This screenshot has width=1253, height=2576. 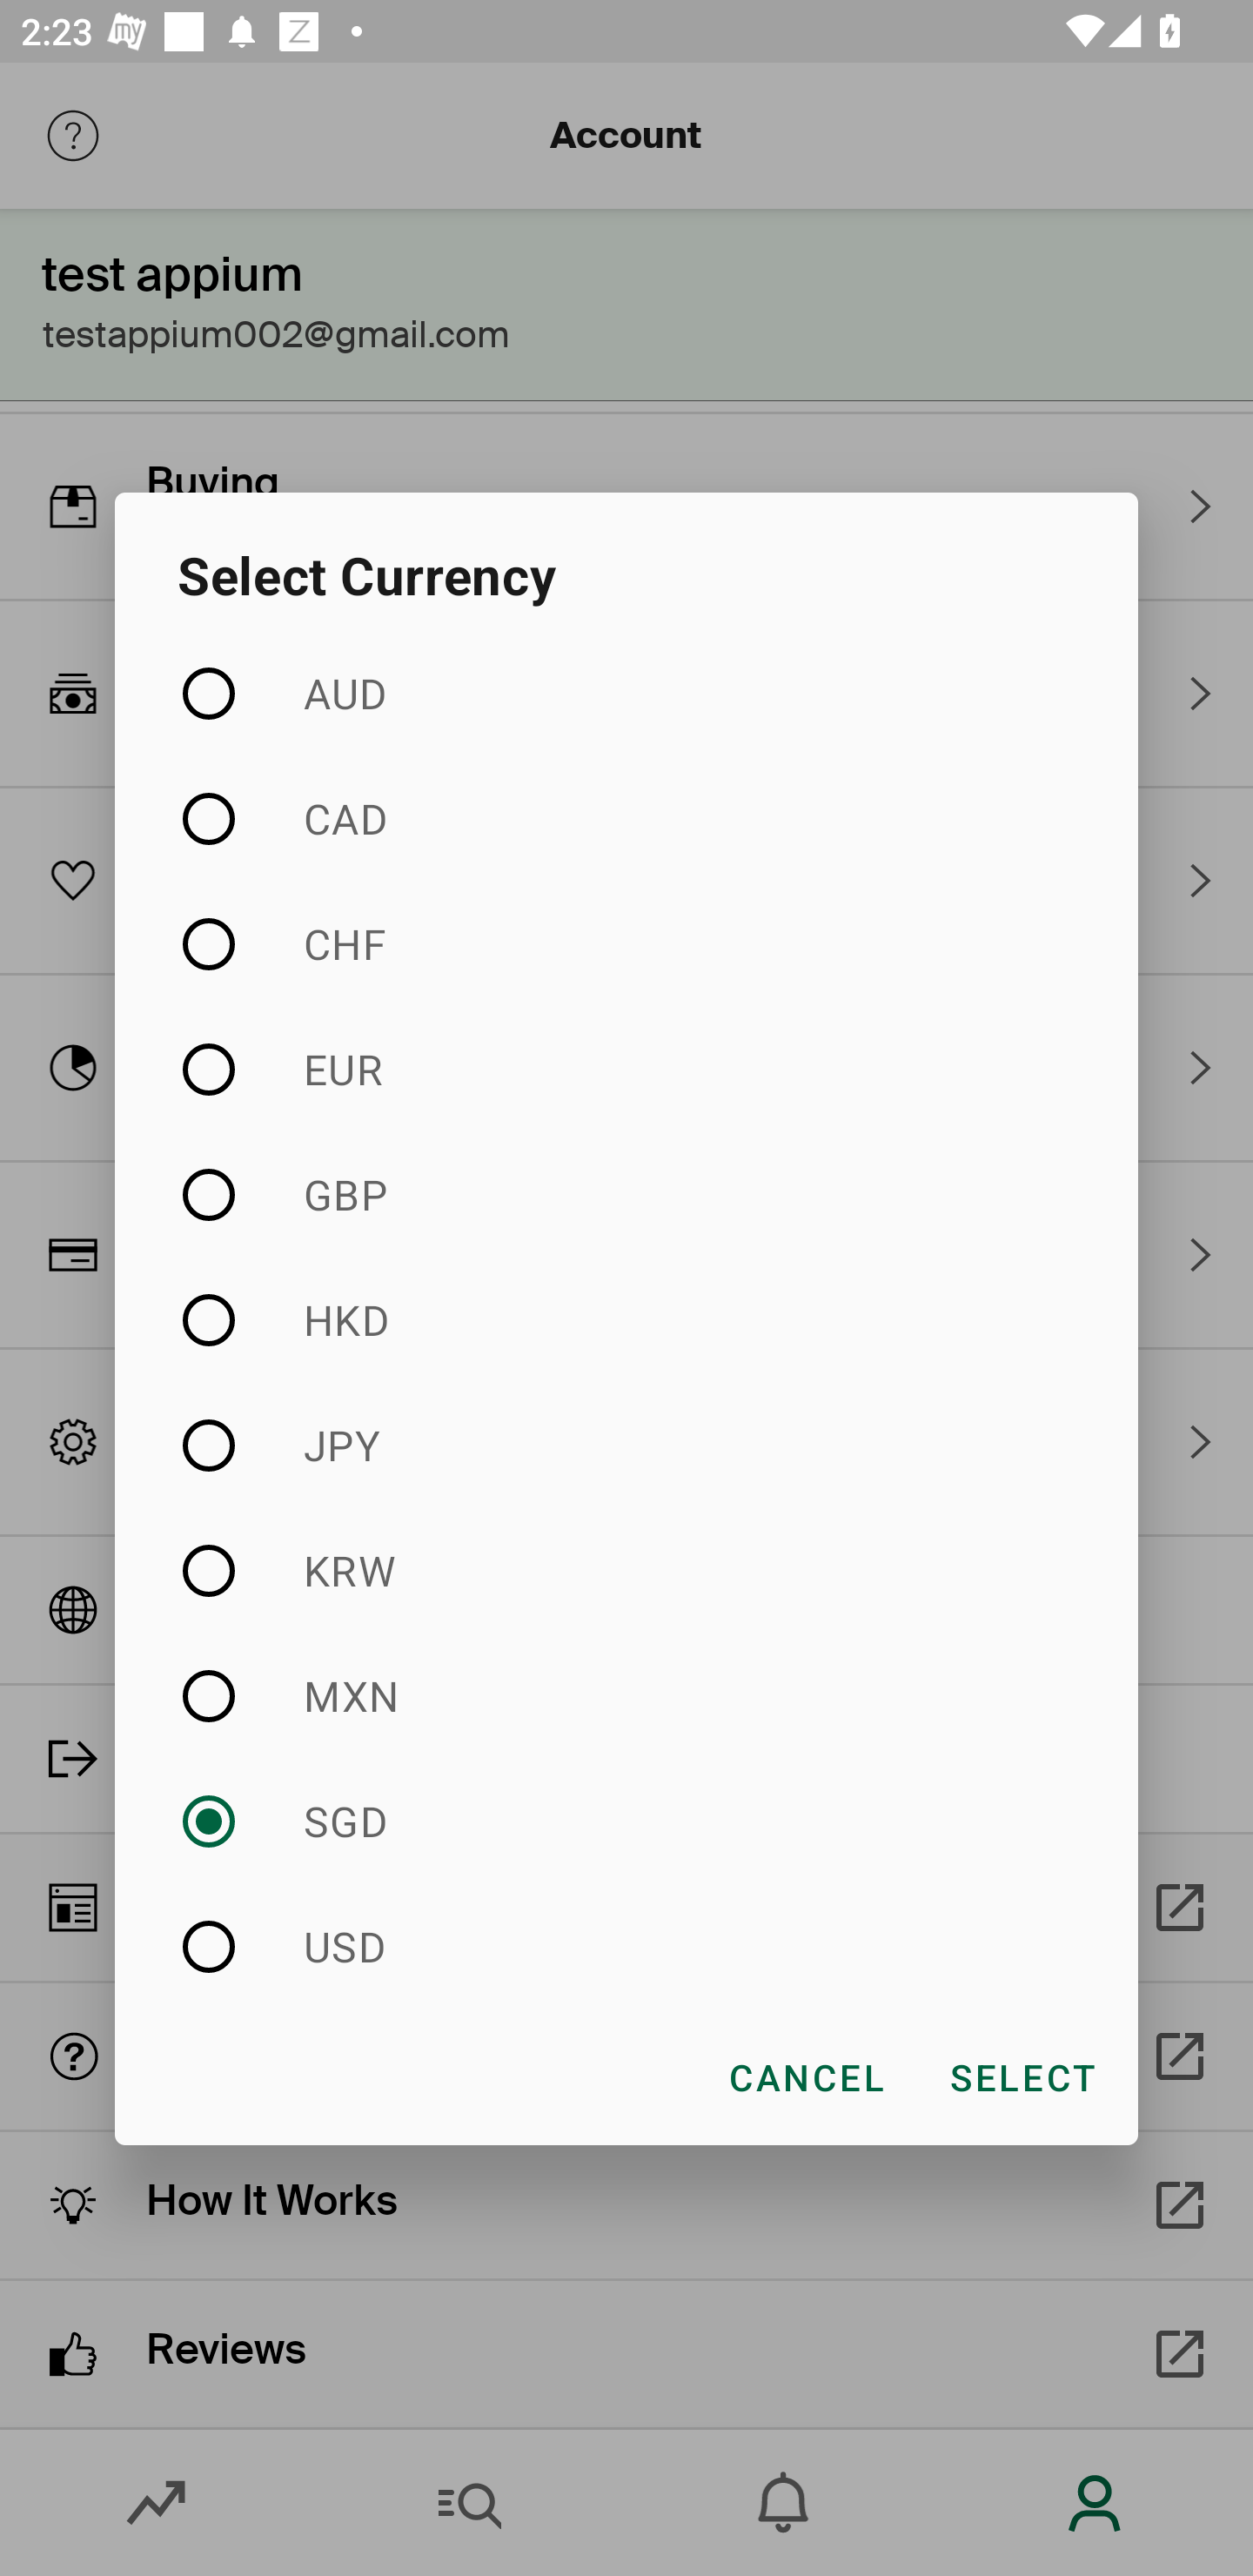 I want to click on USD, so click(x=626, y=1946).